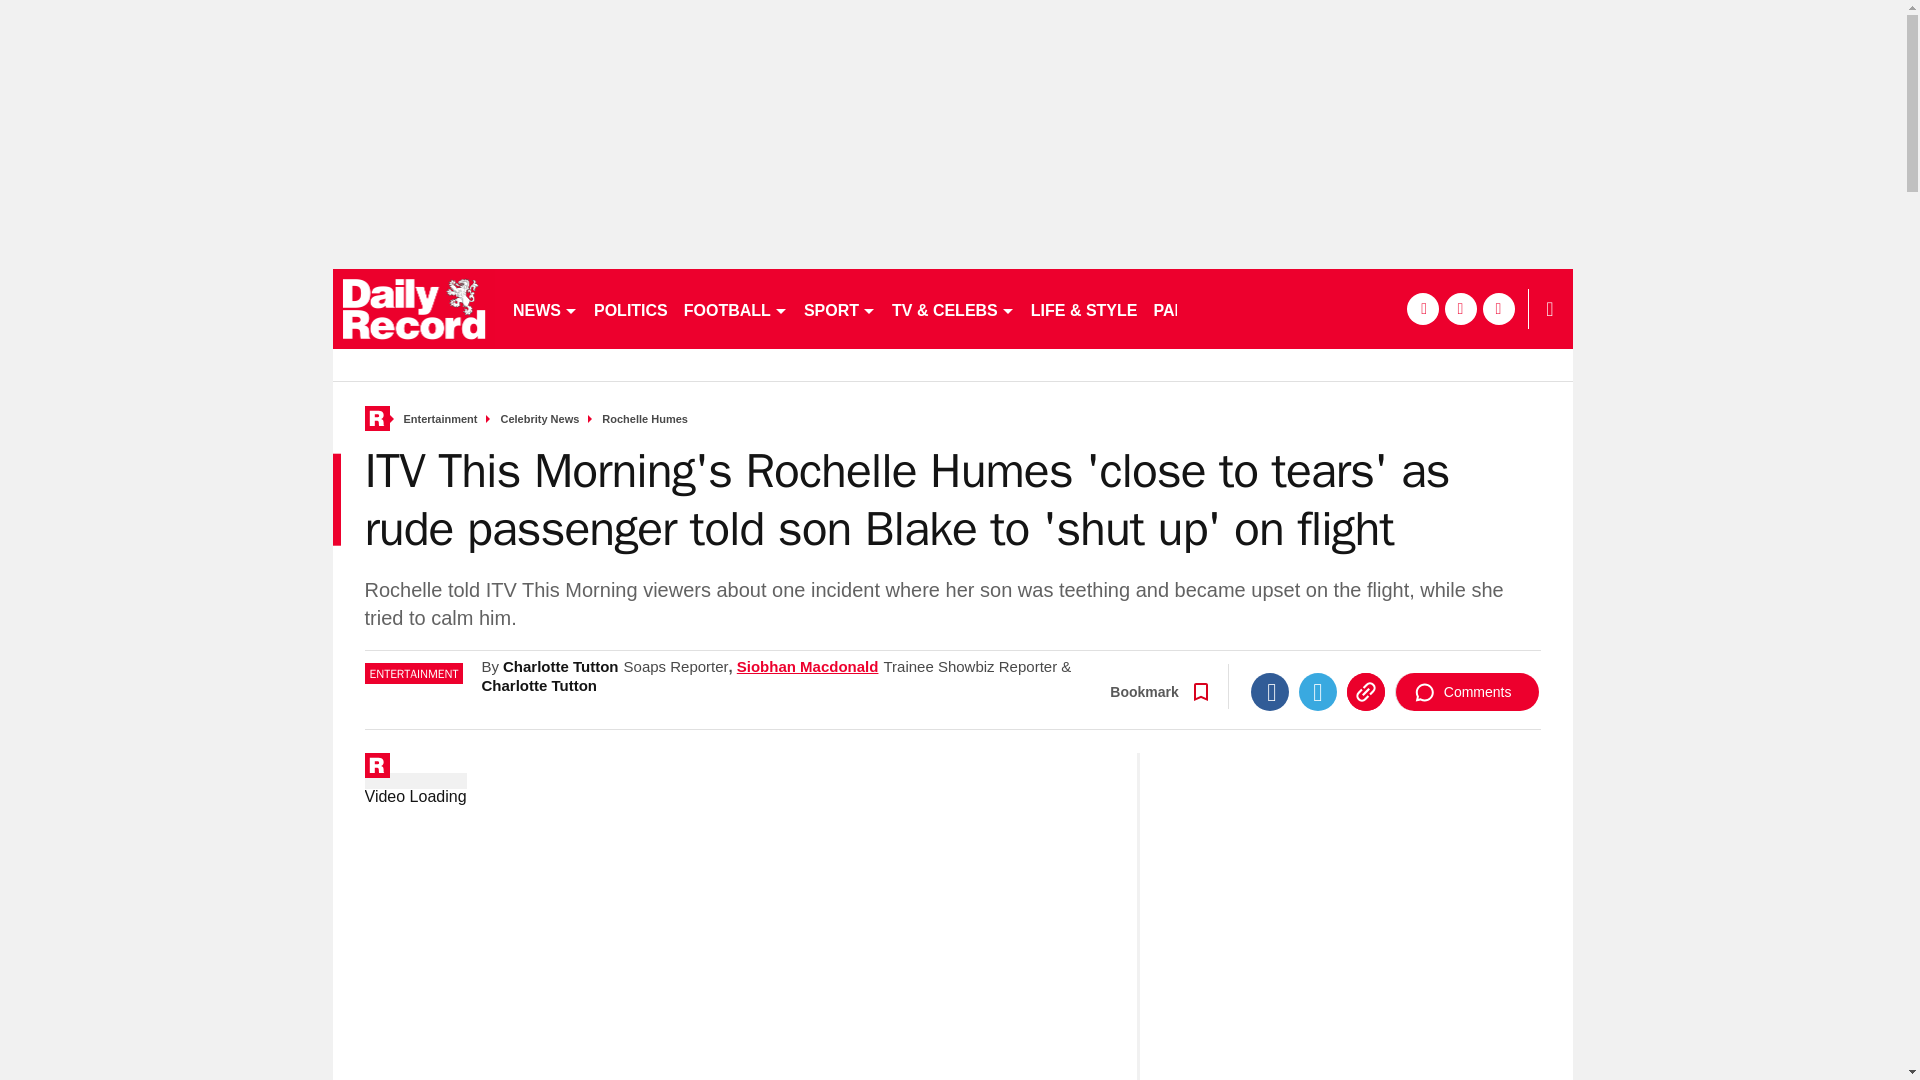 The height and width of the screenshot is (1080, 1920). Describe the element at coordinates (1354, 308) in the screenshot. I see `twitter` at that location.